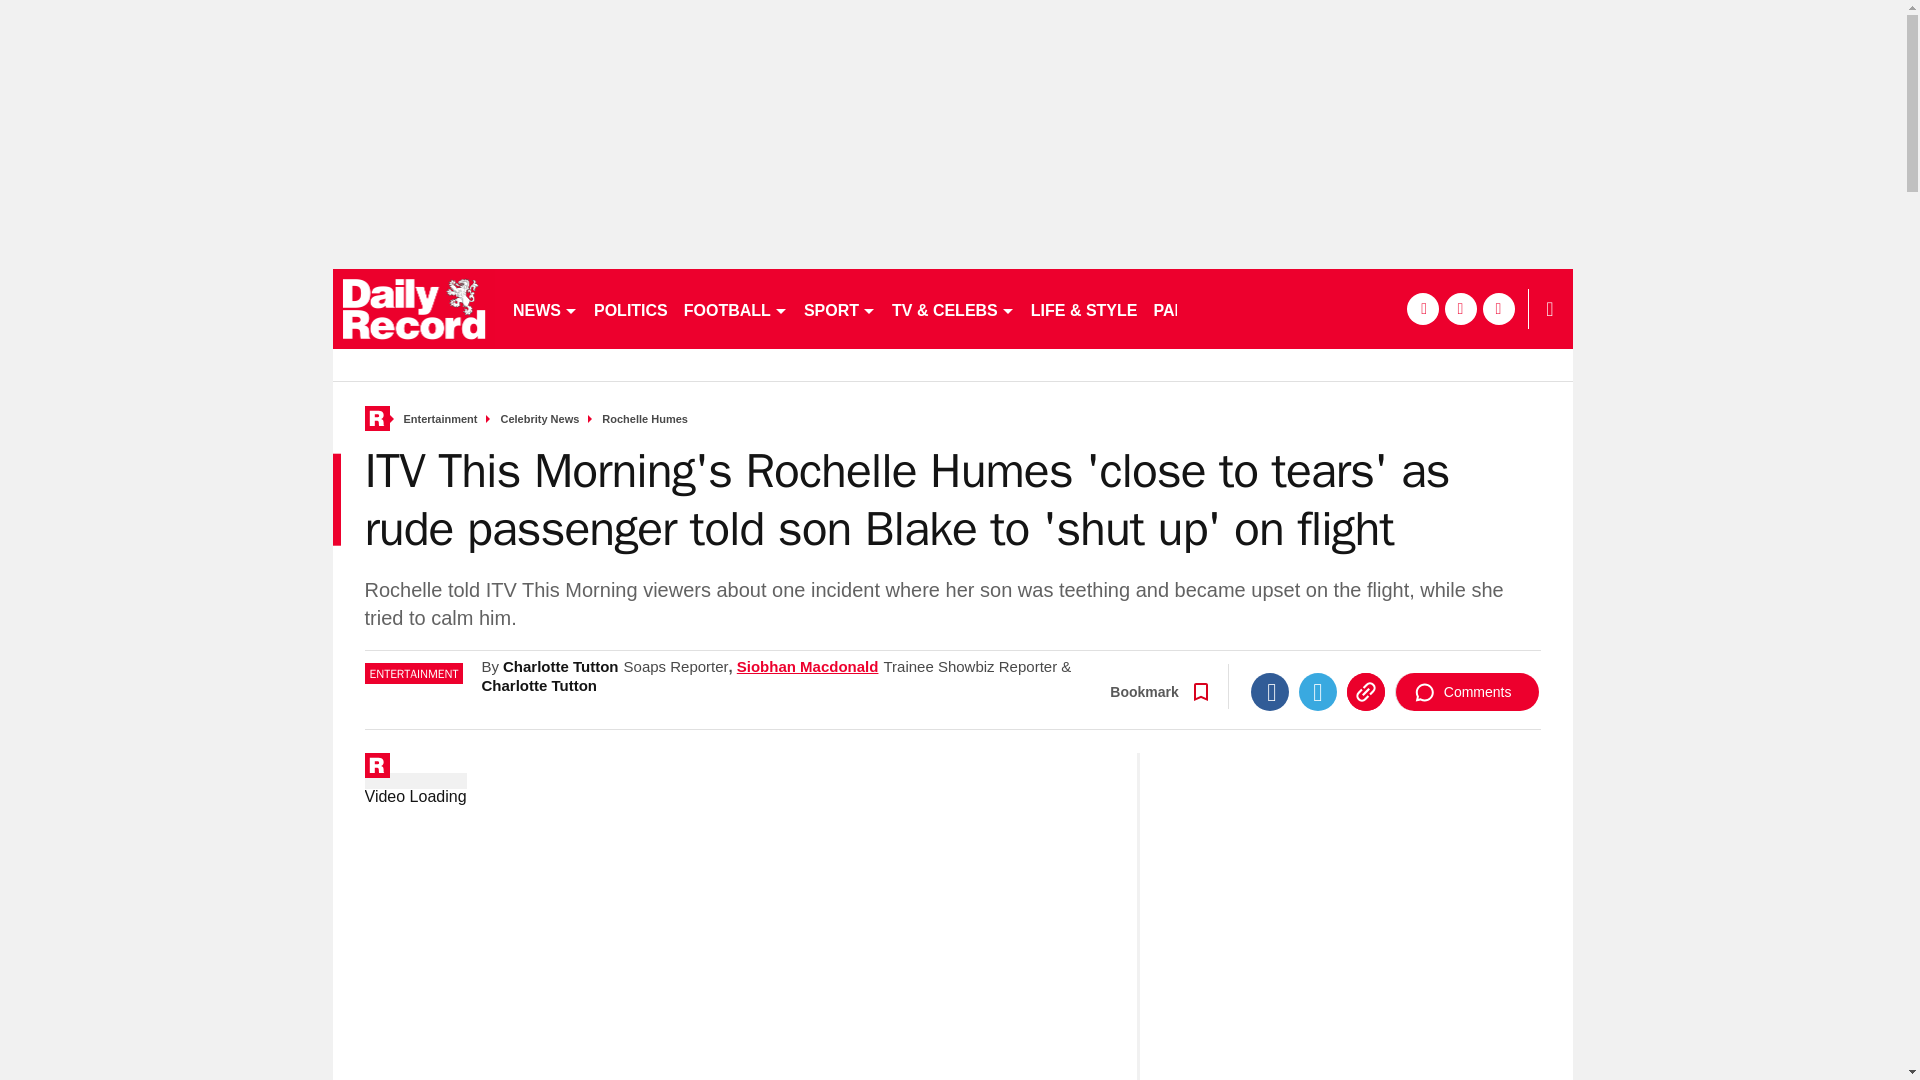 The height and width of the screenshot is (1080, 1920). Describe the element at coordinates (1354, 308) in the screenshot. I see `twitter` at that location.